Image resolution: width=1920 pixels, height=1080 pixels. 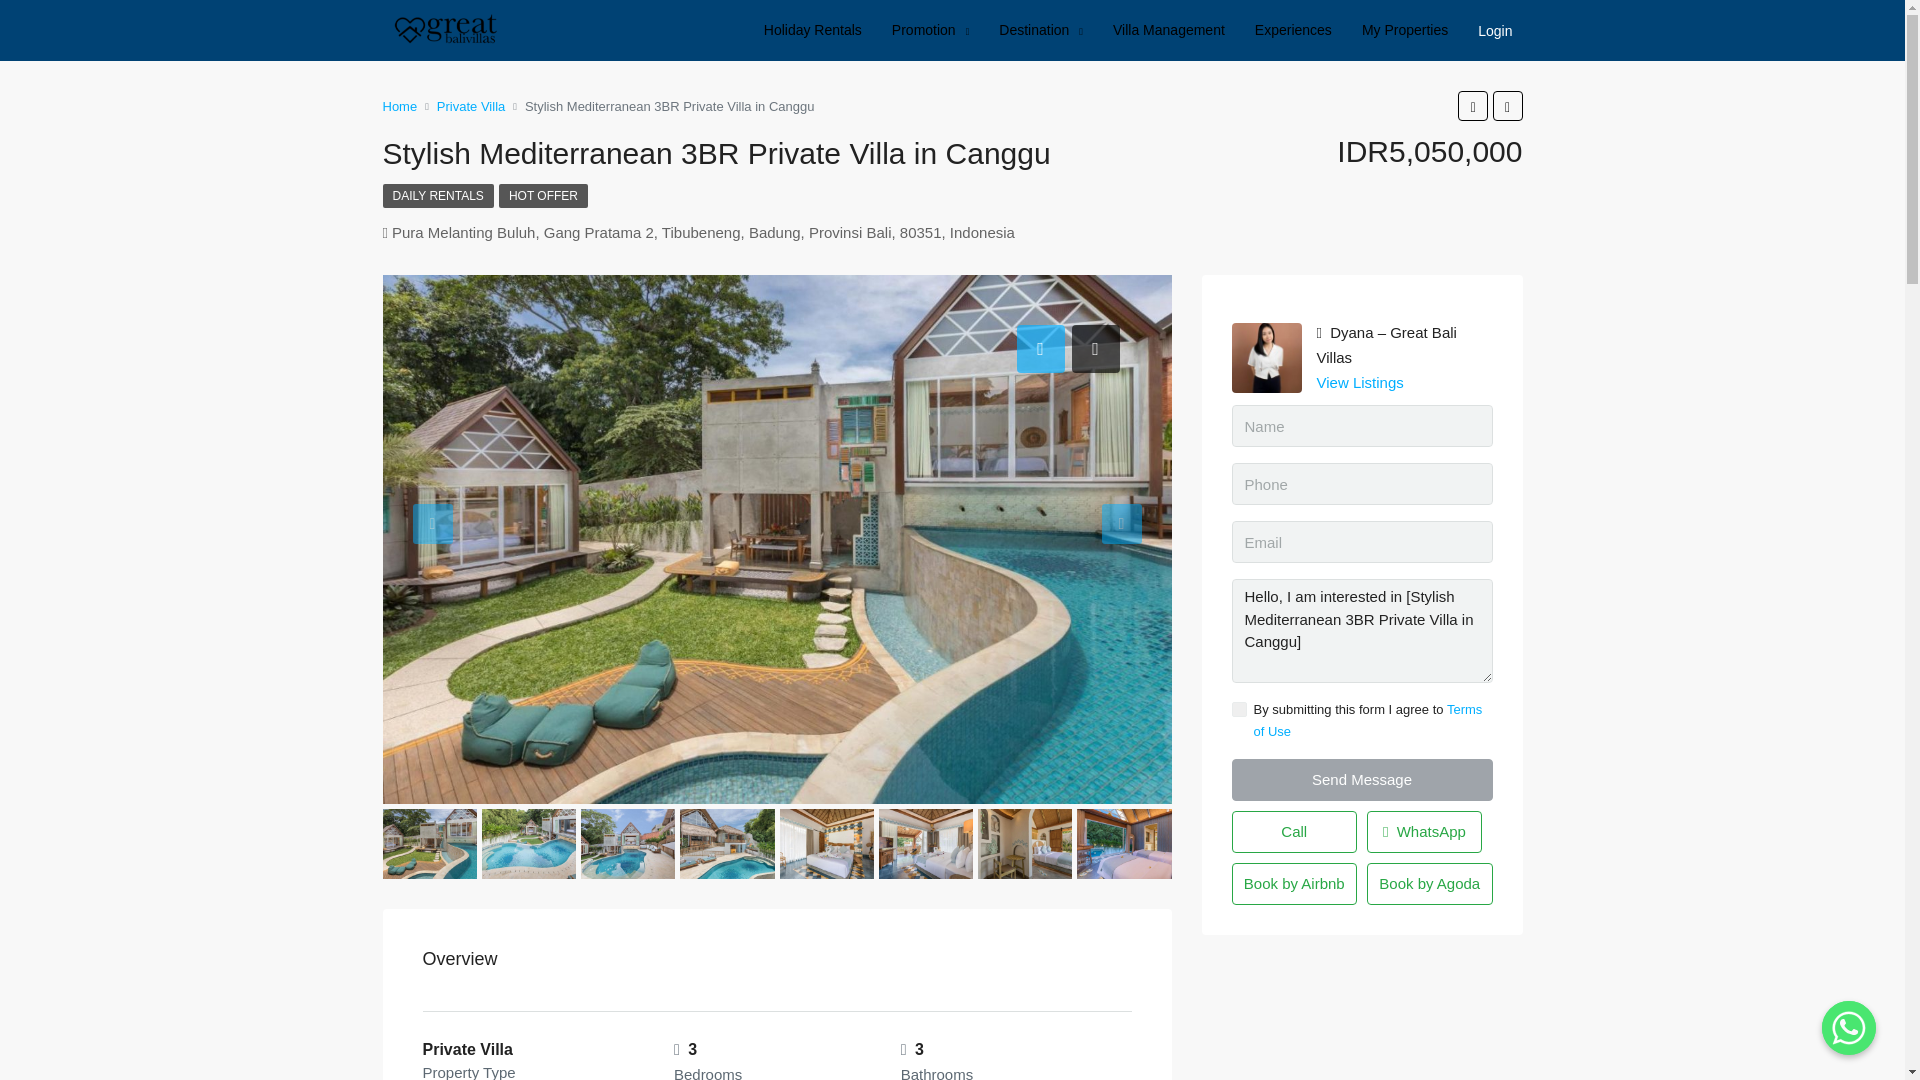 What do you see at coordinates (1040, 30) in the screenshot?
I see `Destination` at bounding box center [1040, 30].